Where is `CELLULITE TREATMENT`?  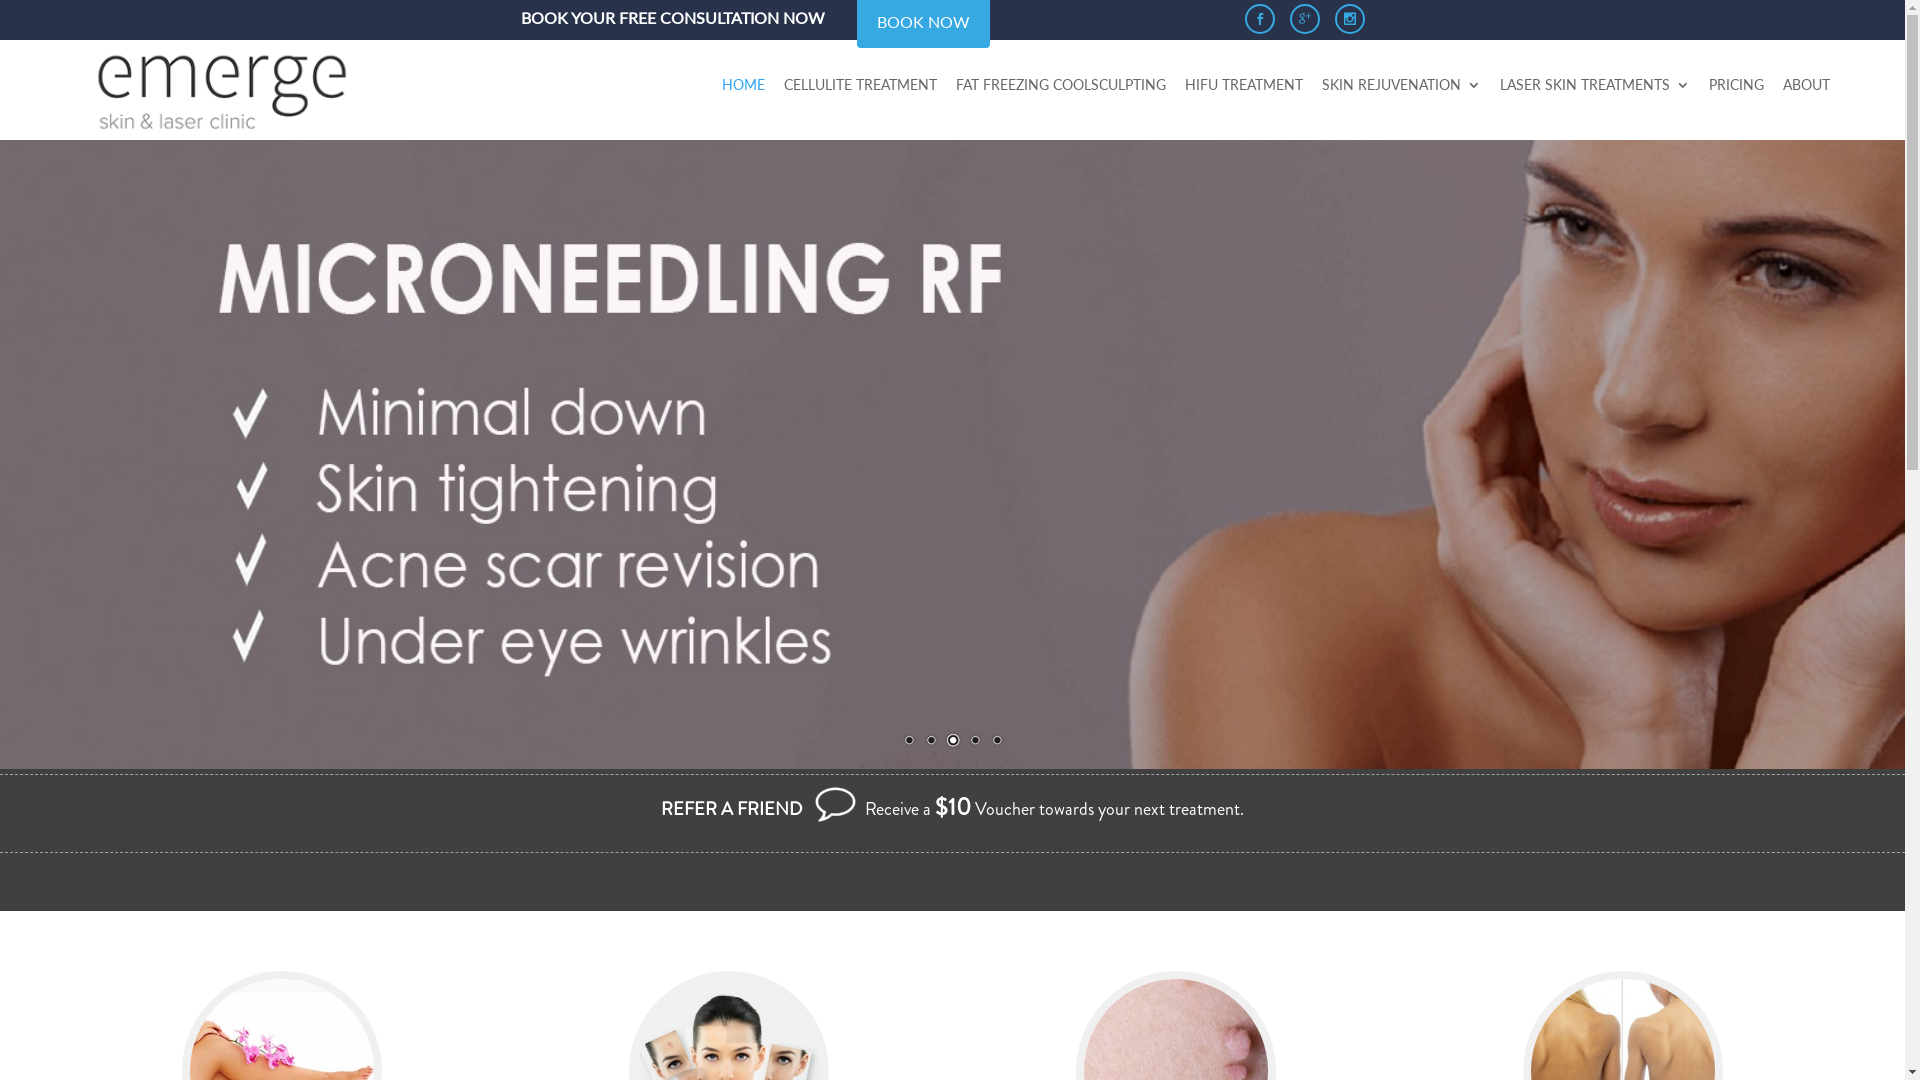 CELLULITE TREATMENT is located at coordinates (860, 102).